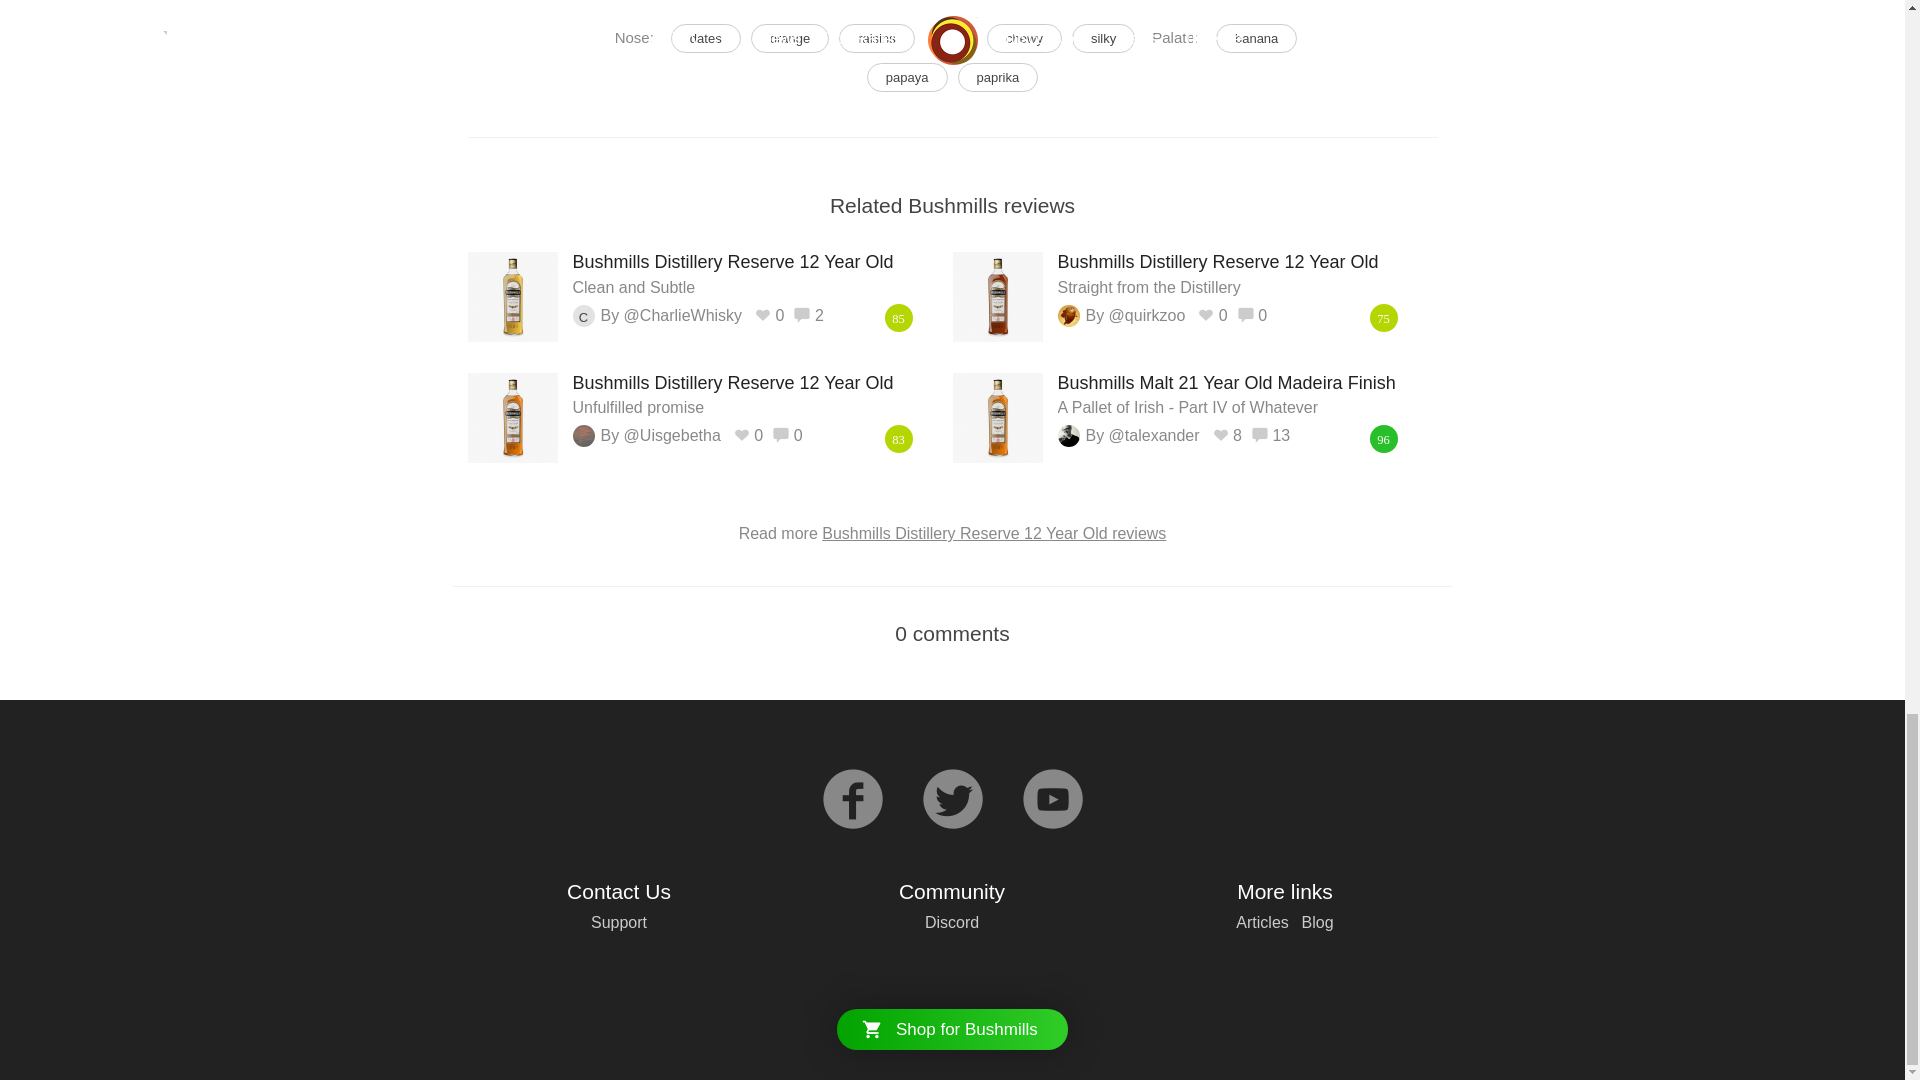  Describe the element at coordinates (1256, 38) in the screenshot. I see `raisins` at that location.